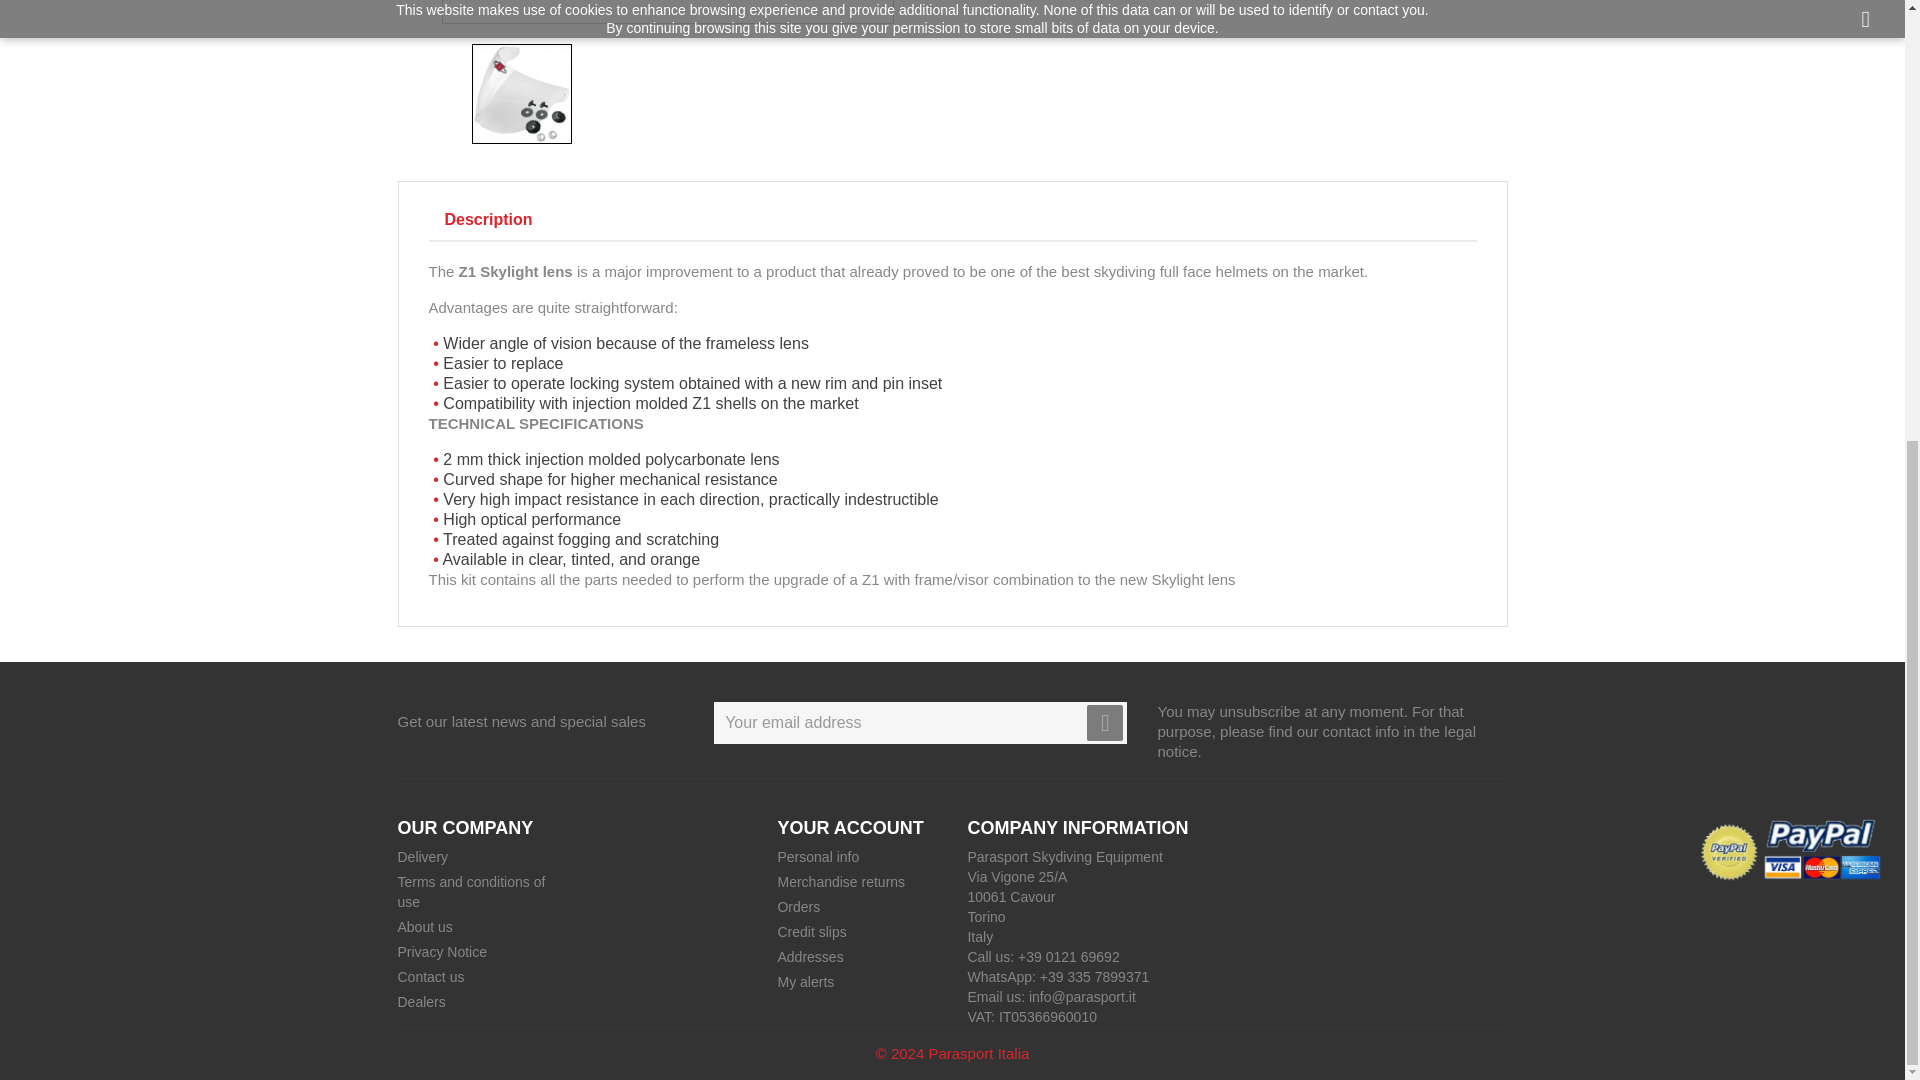 This screenshot has height=1080, width=1920. I want to click on Privacy Notice, so click(442, 952).